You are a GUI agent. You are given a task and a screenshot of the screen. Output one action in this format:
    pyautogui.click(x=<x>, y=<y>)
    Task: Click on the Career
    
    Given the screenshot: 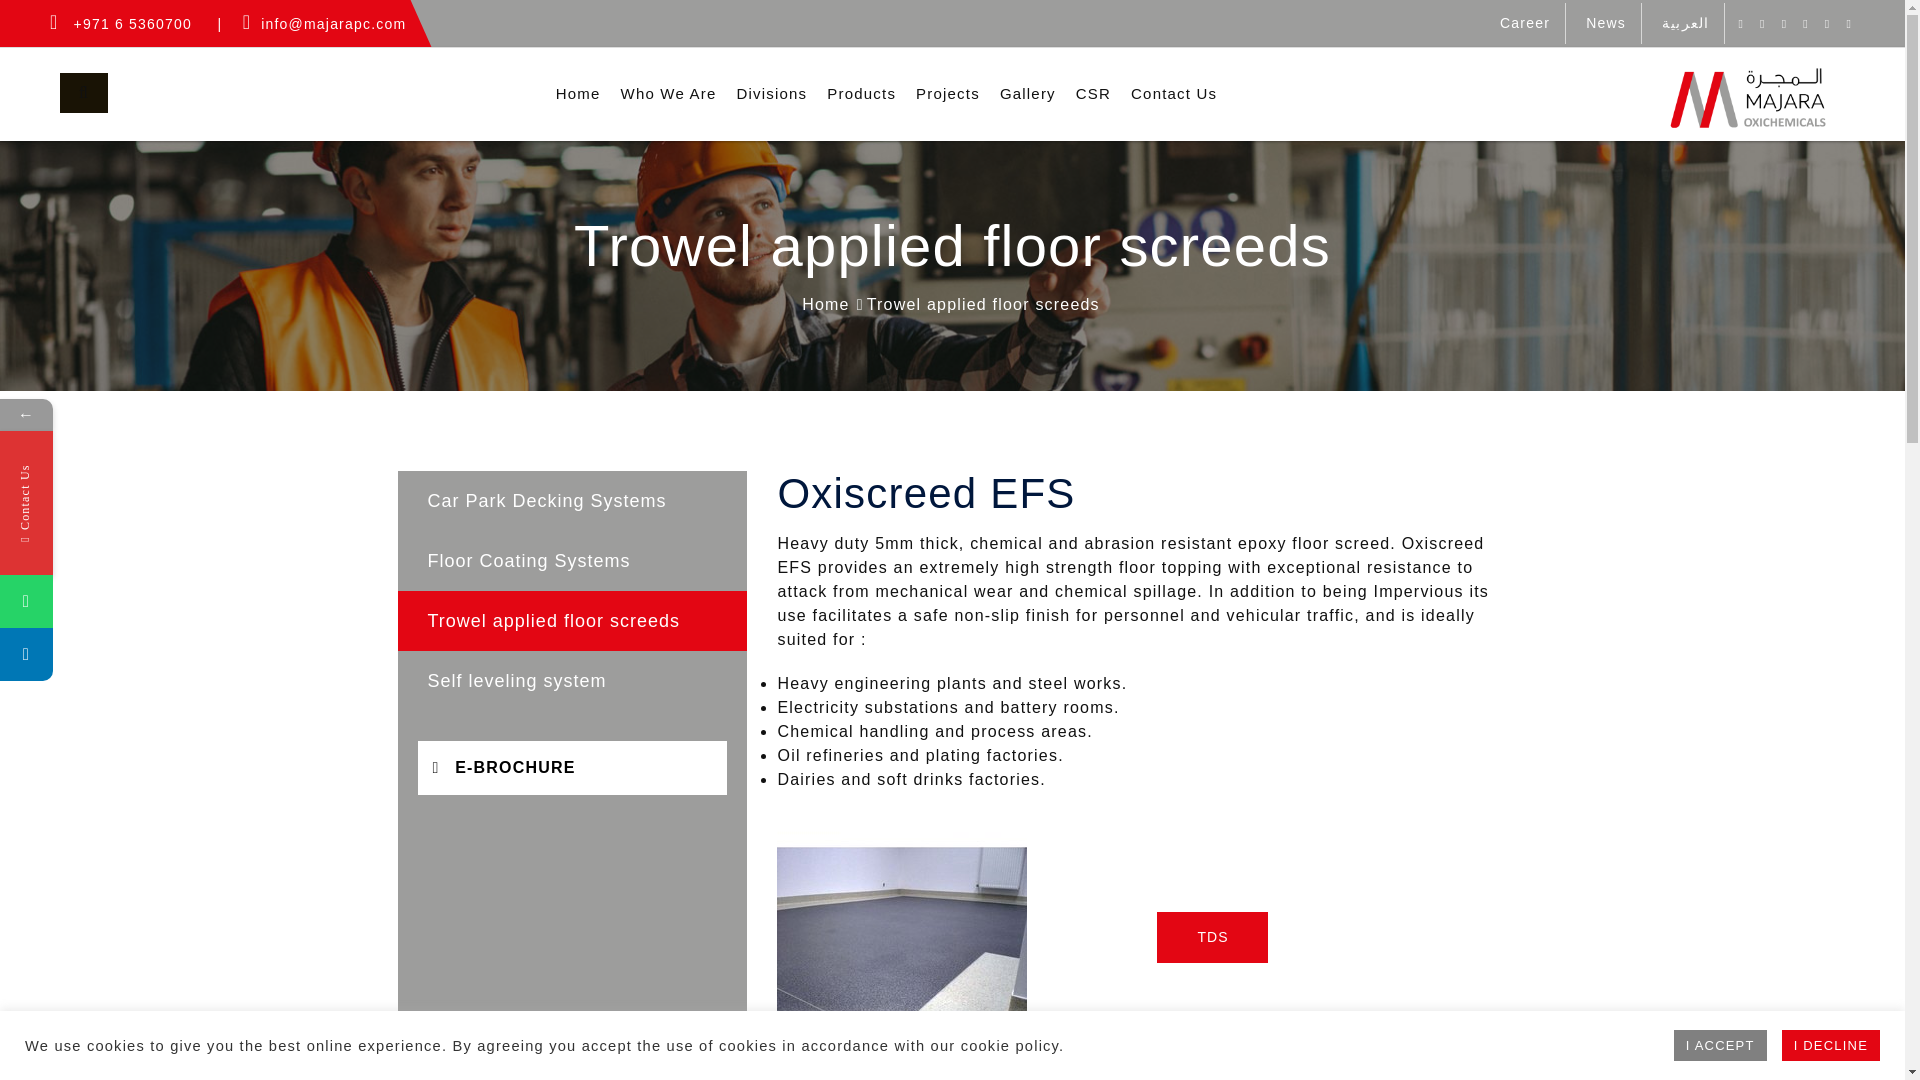 What is the action you would take?
    pyautogui.click(x=1524, y=23)
    